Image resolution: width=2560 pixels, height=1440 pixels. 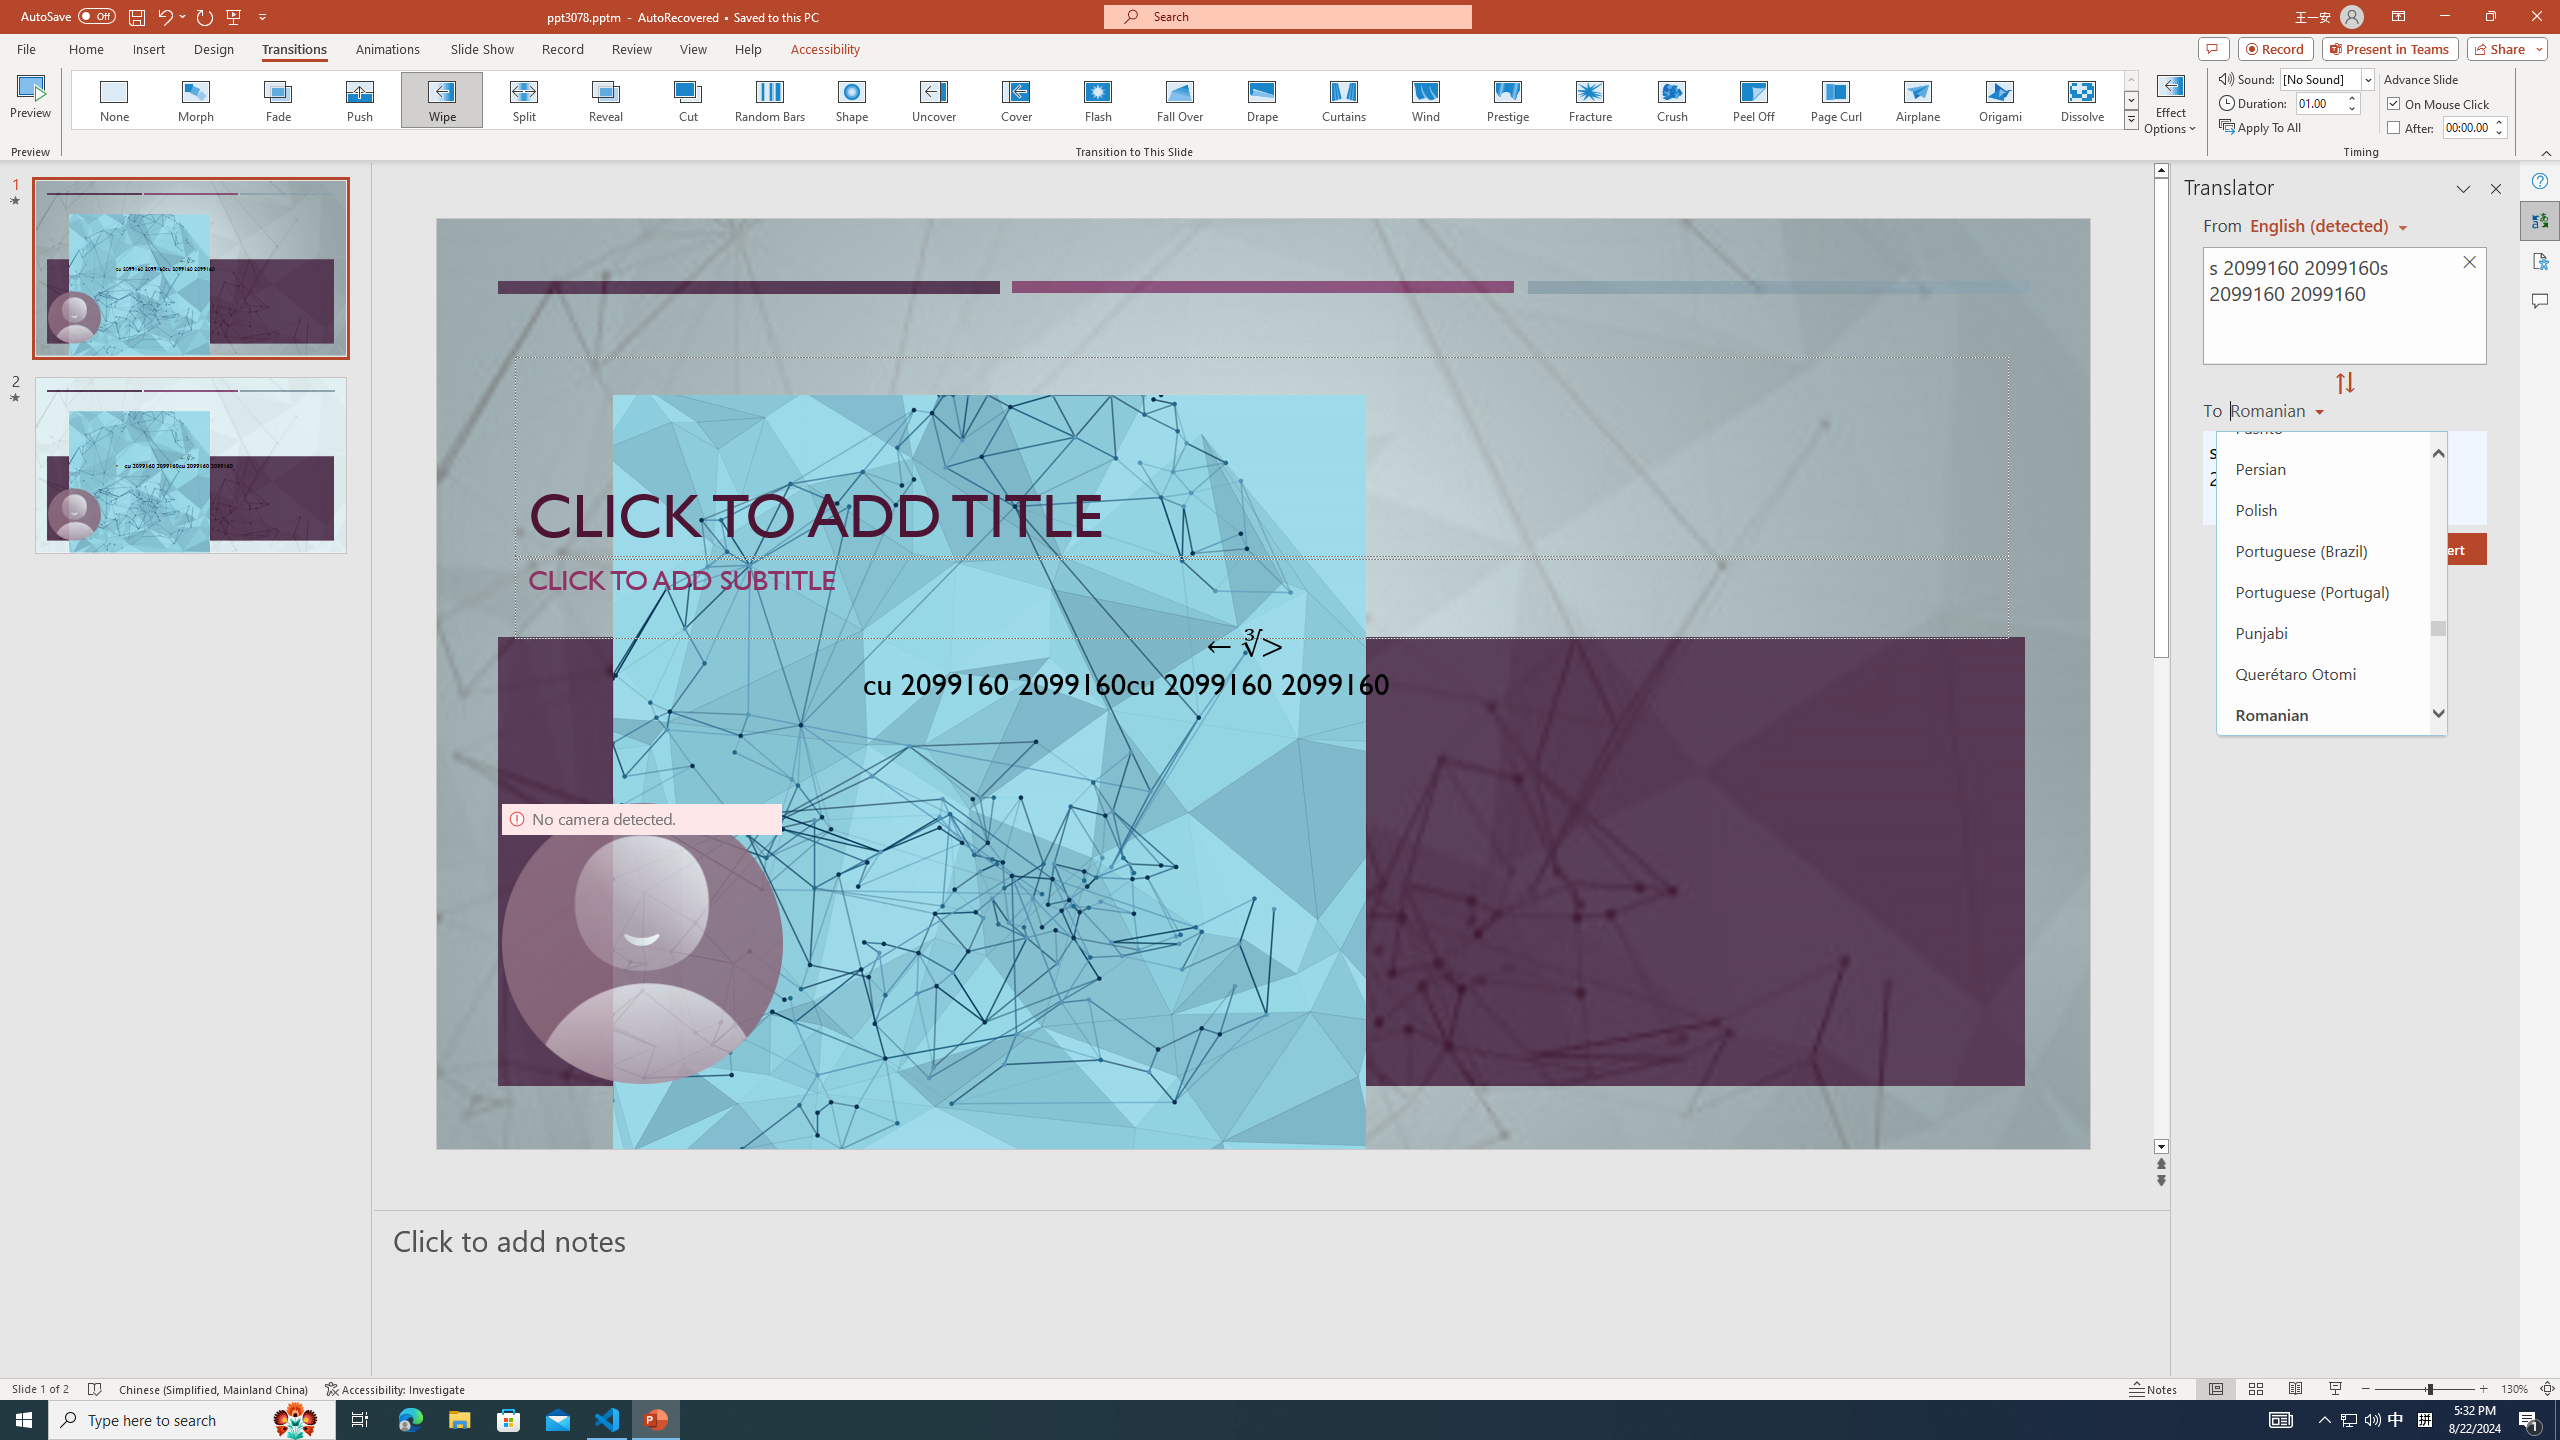 I want to click on Reveal, so click(x=606, y=100).